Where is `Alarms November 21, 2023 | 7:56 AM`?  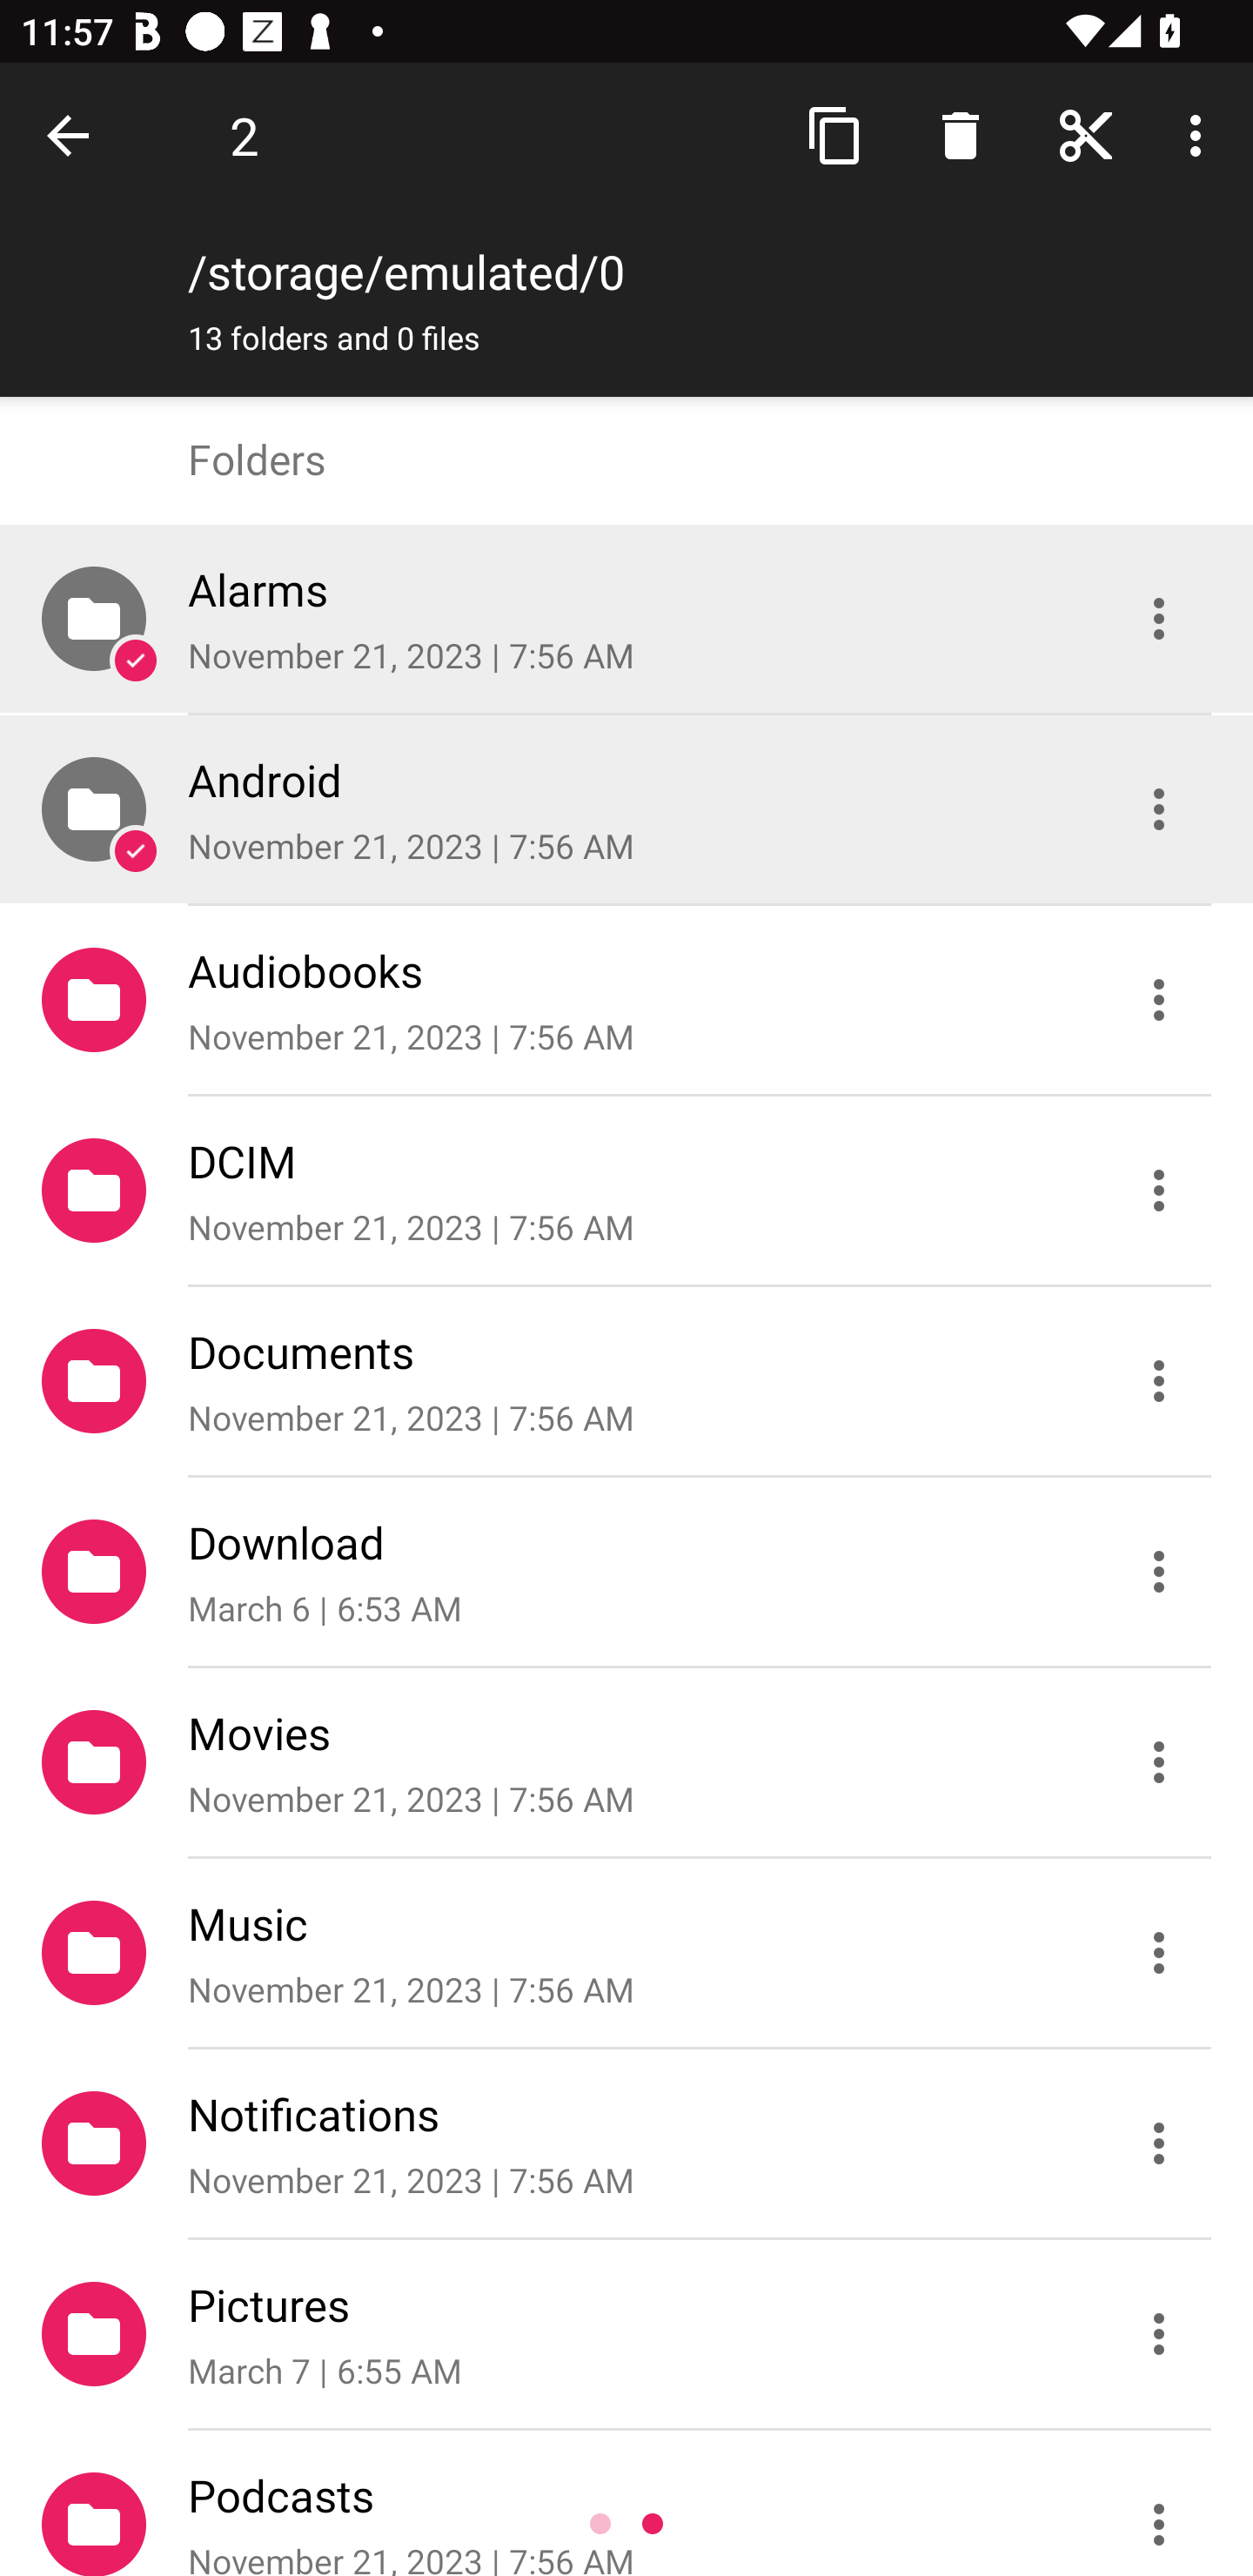
Alarms November 21, 2023 | 7:56 AM is located at coordinates (626, 619).